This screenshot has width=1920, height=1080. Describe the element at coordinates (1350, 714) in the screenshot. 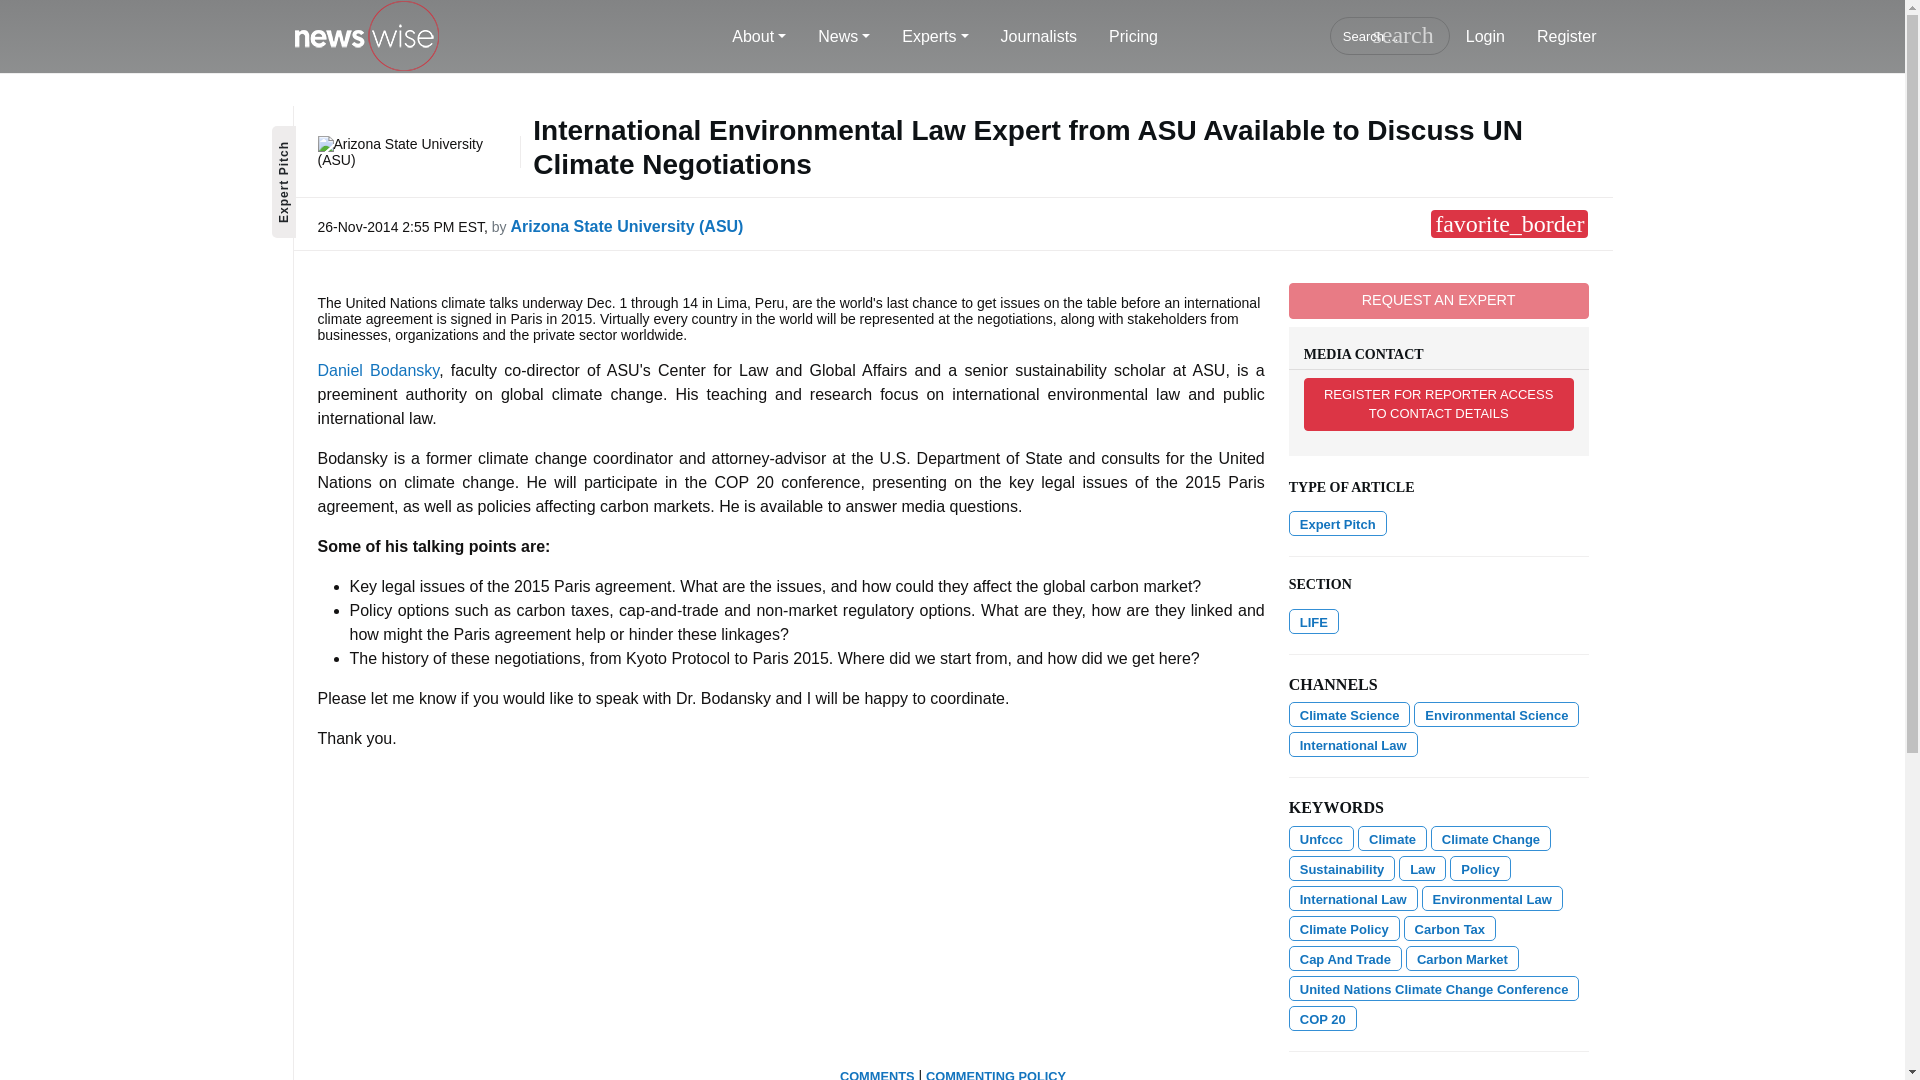

I see `Show all articles in this channel` at that location.